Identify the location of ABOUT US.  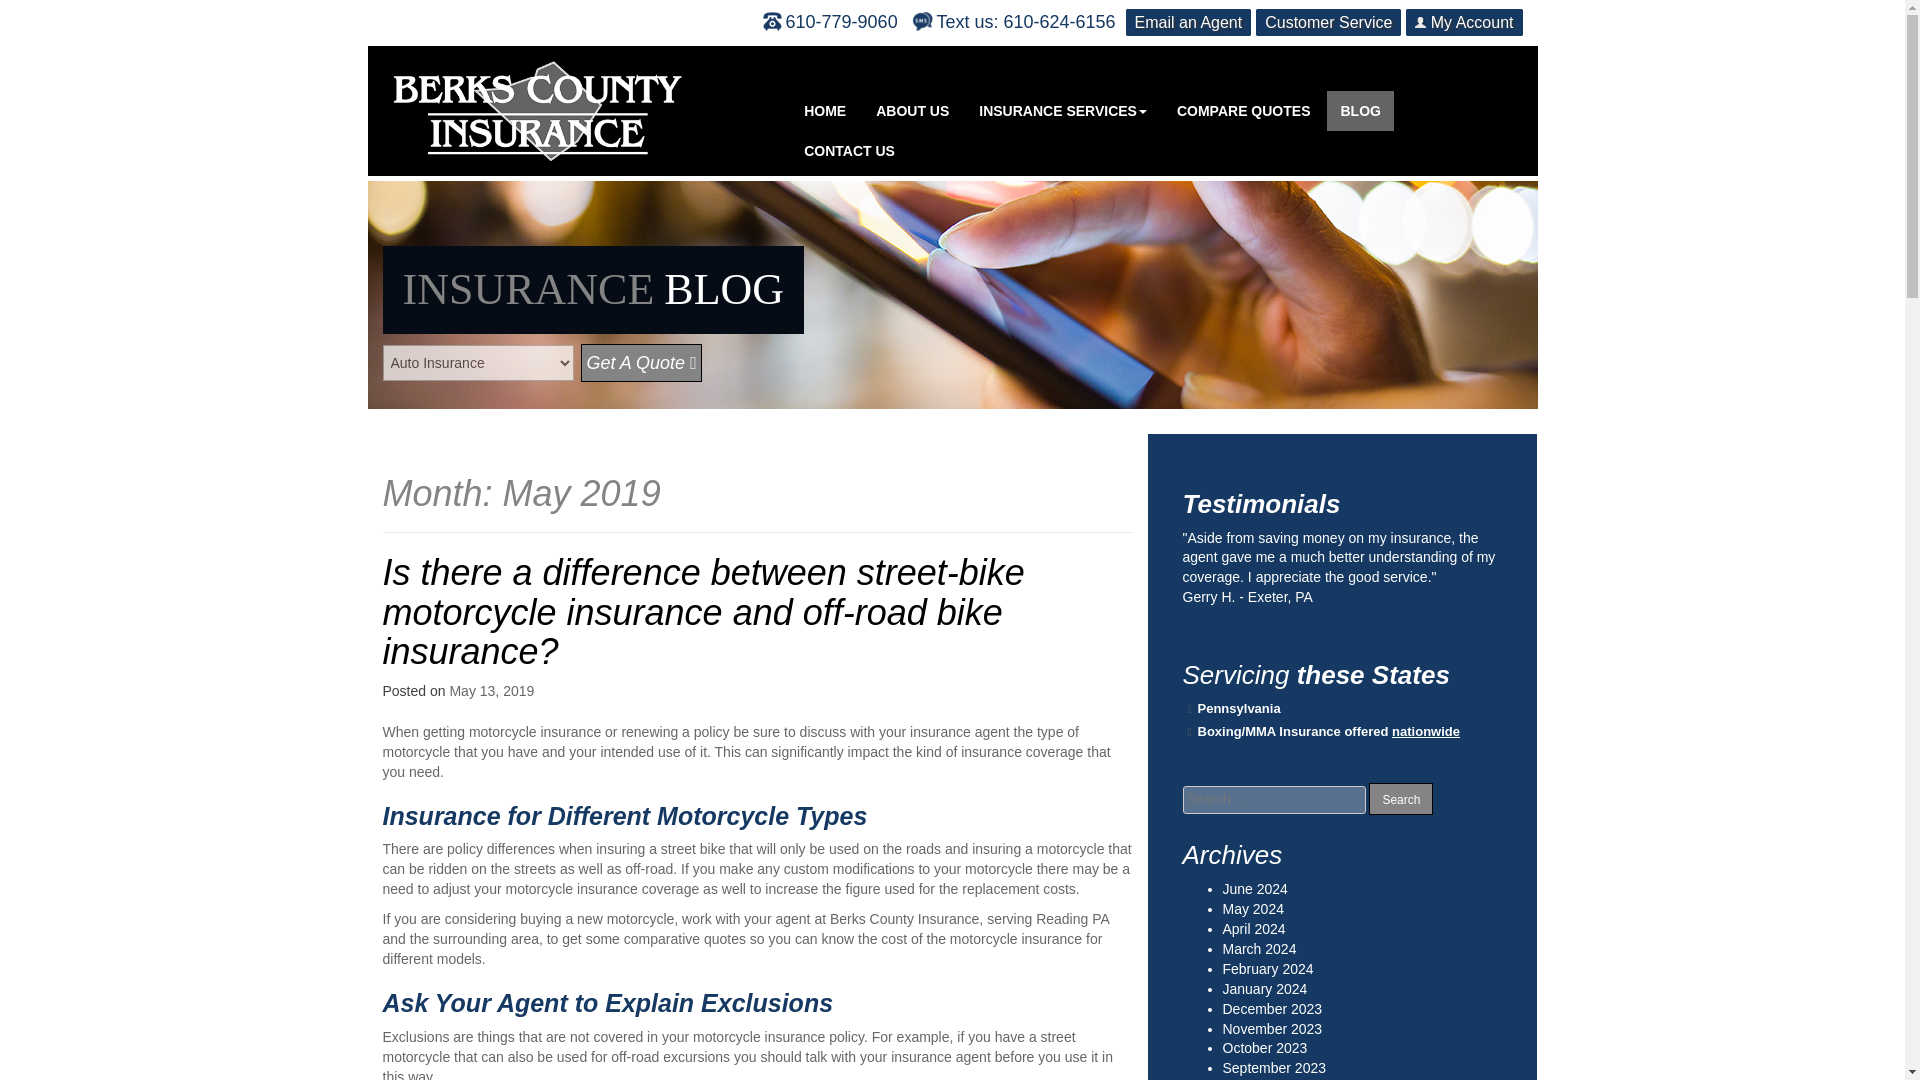
(912, 110).